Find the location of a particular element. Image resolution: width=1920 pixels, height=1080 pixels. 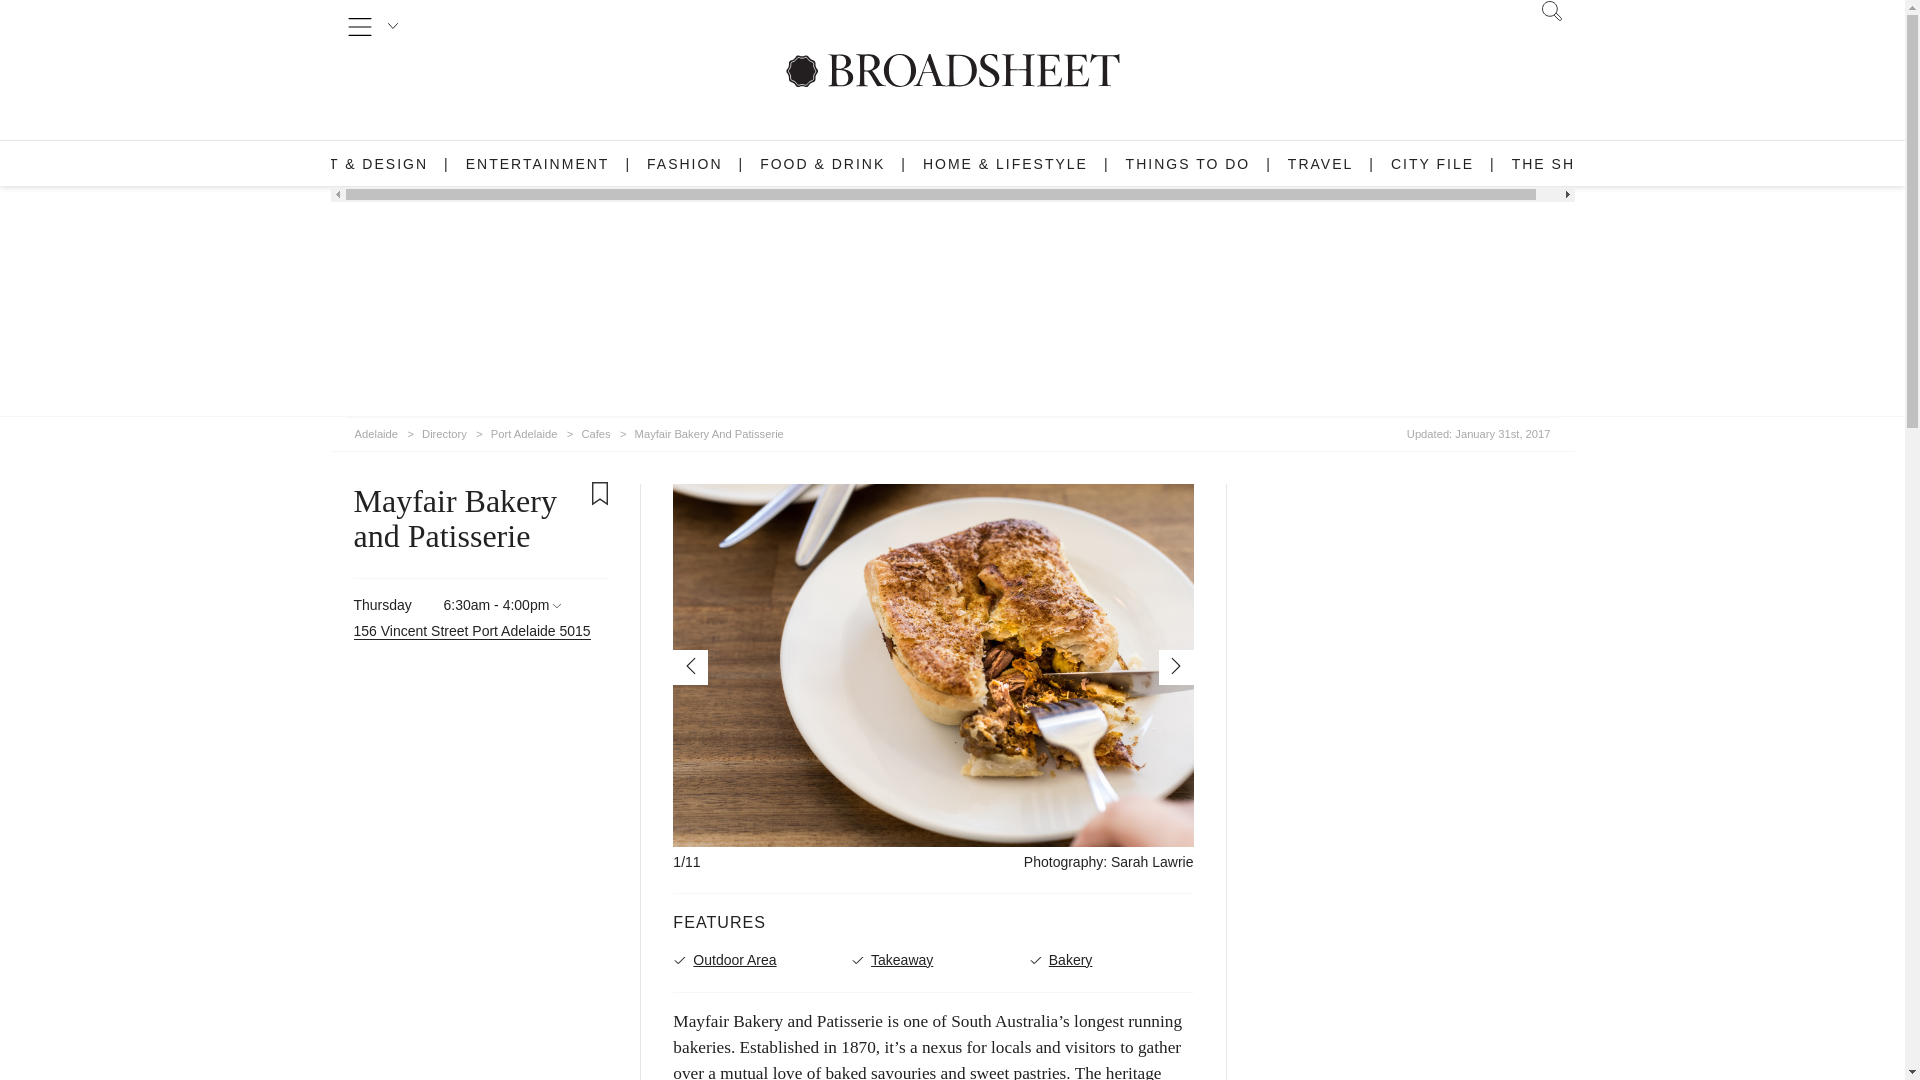

156 Vincent Street Port Adelaide 5015 is located at coordinates (472, 632).